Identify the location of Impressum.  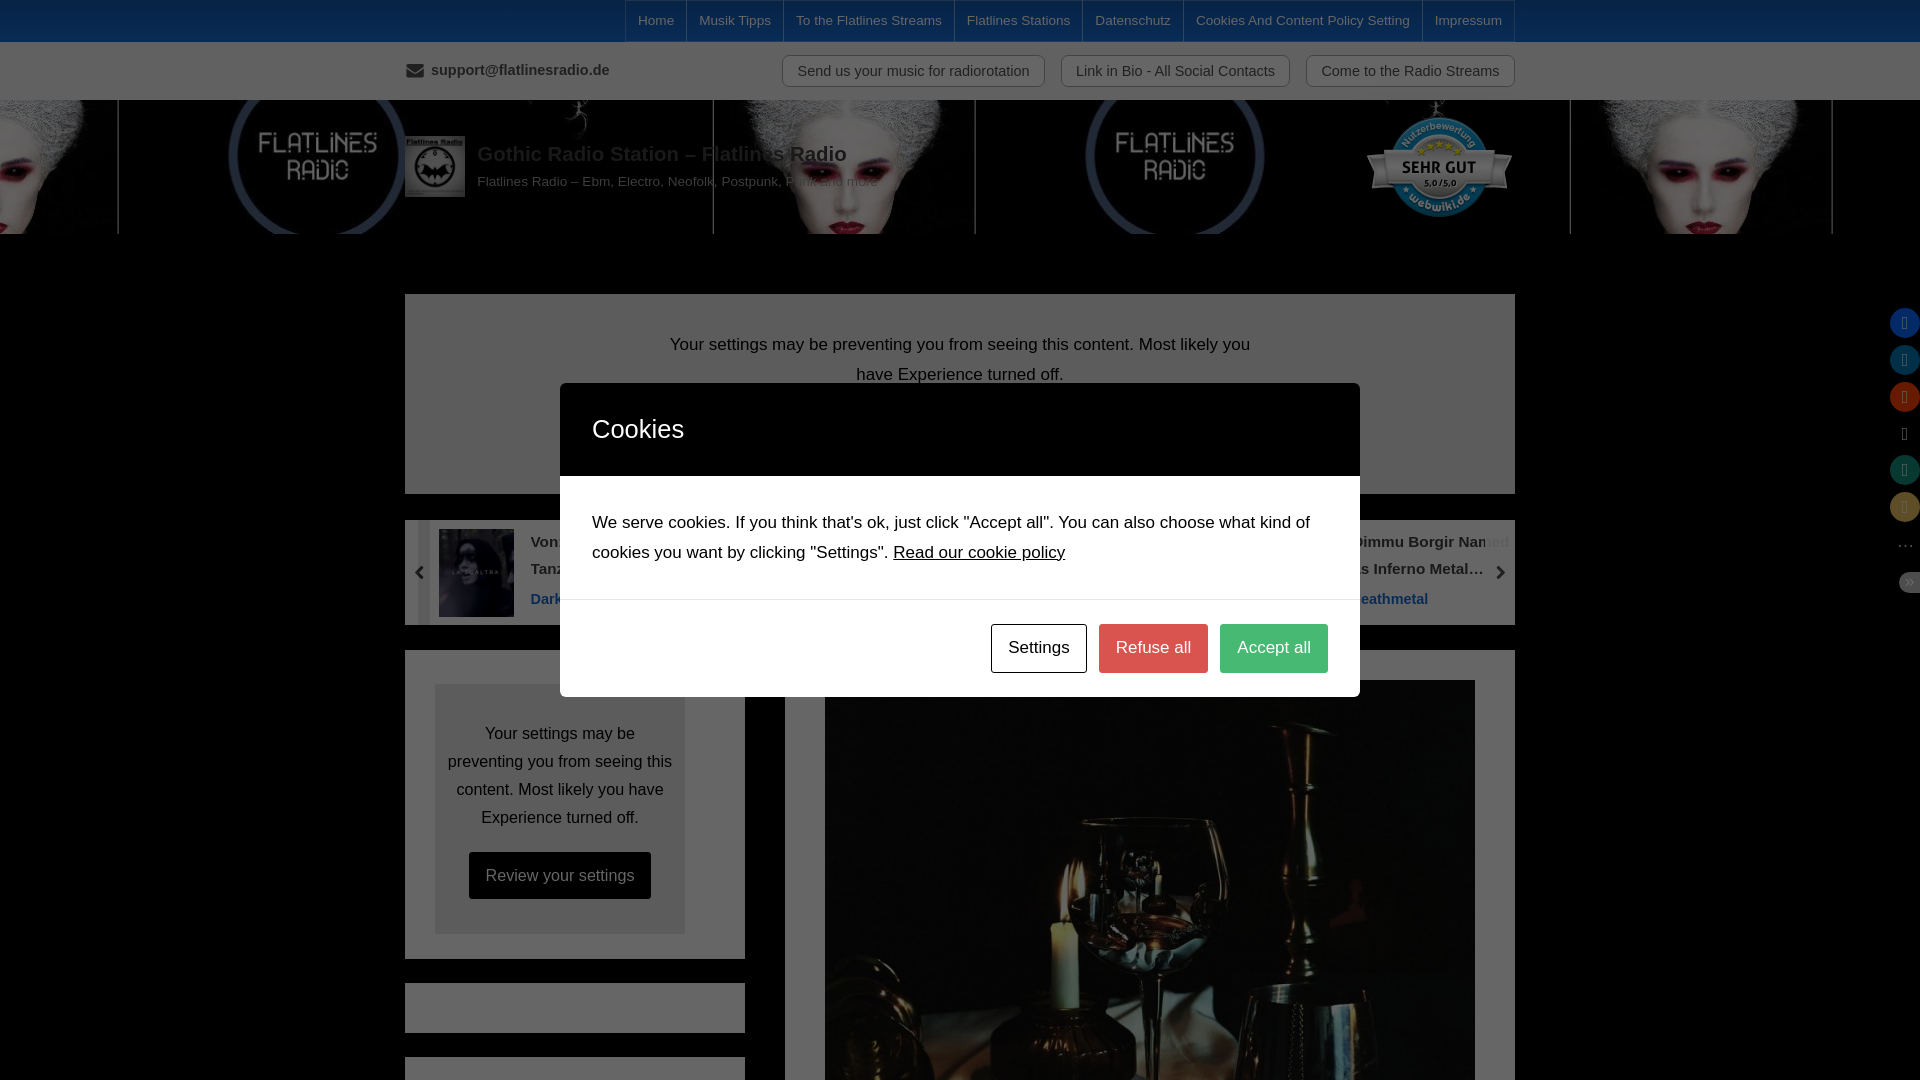
(1468, 21).